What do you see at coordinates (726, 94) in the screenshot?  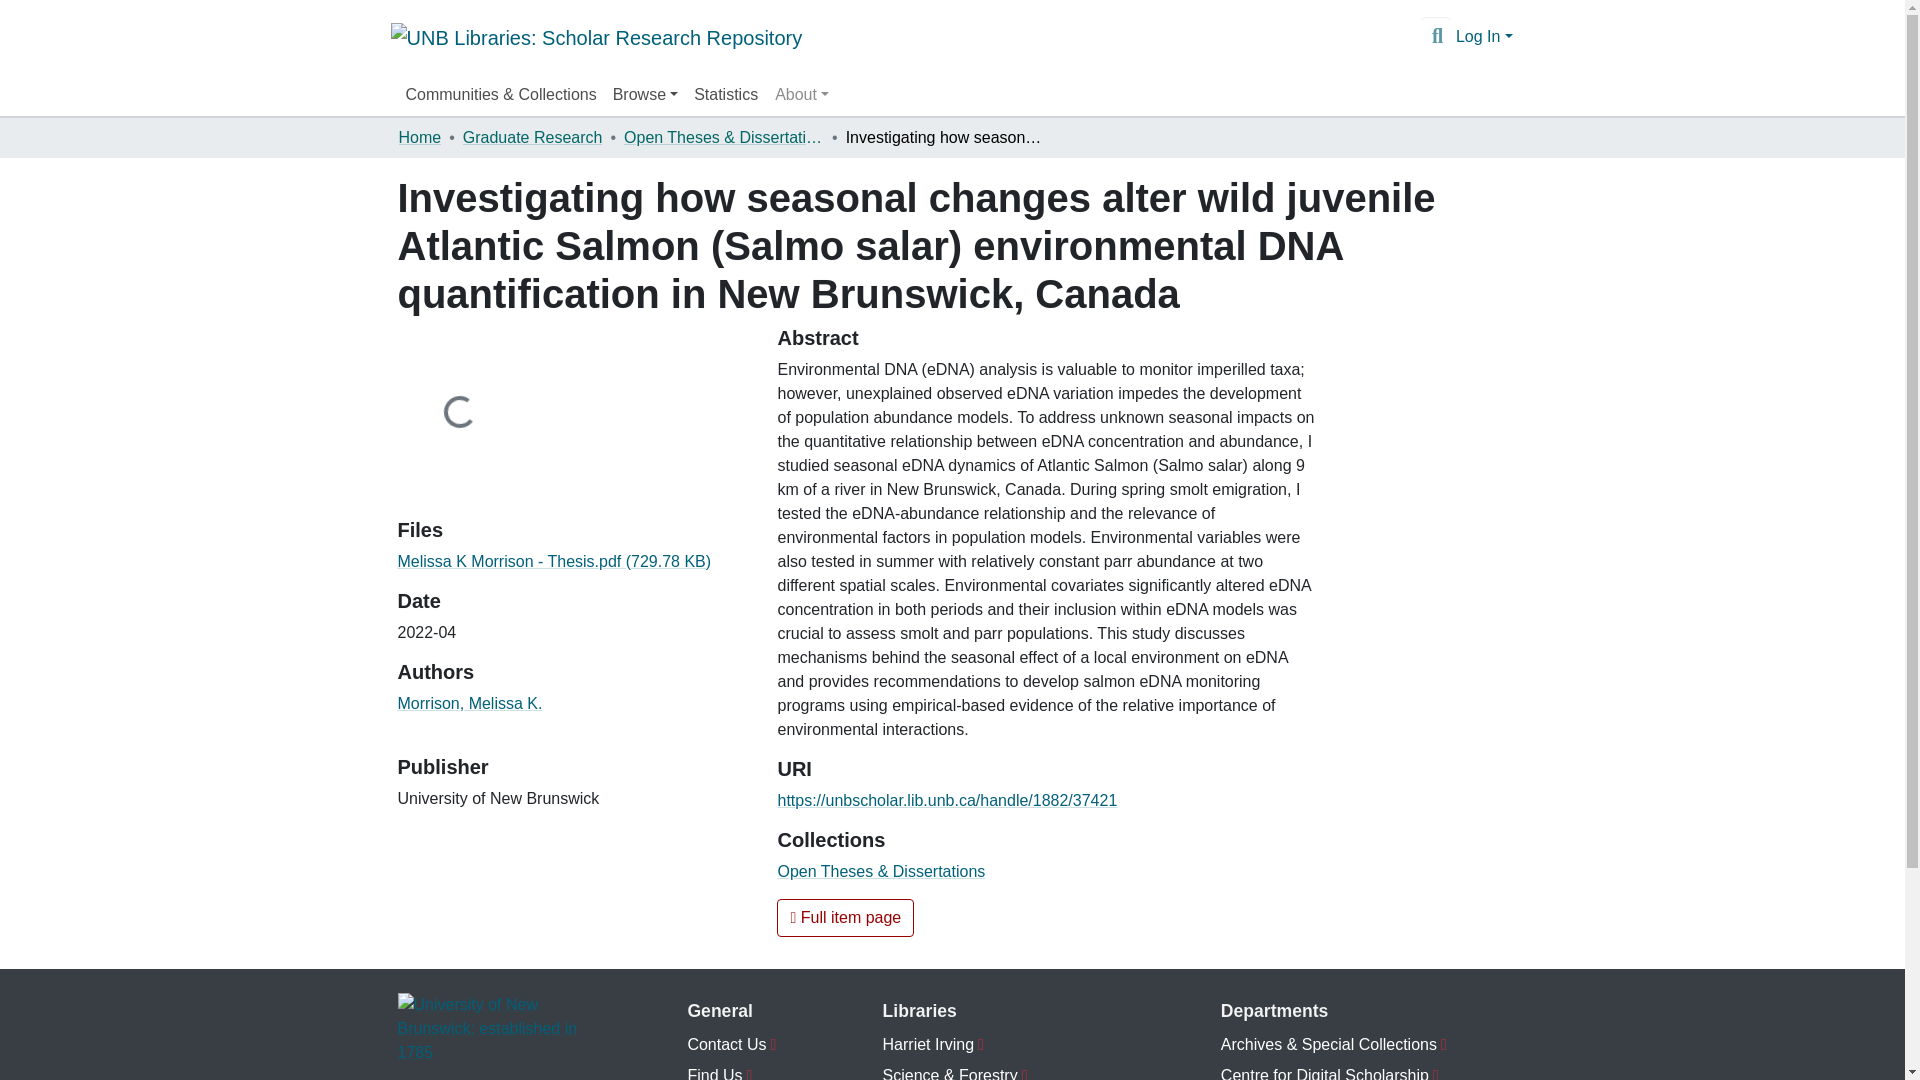 I see `Statistics` at bounding box center [726, 94].